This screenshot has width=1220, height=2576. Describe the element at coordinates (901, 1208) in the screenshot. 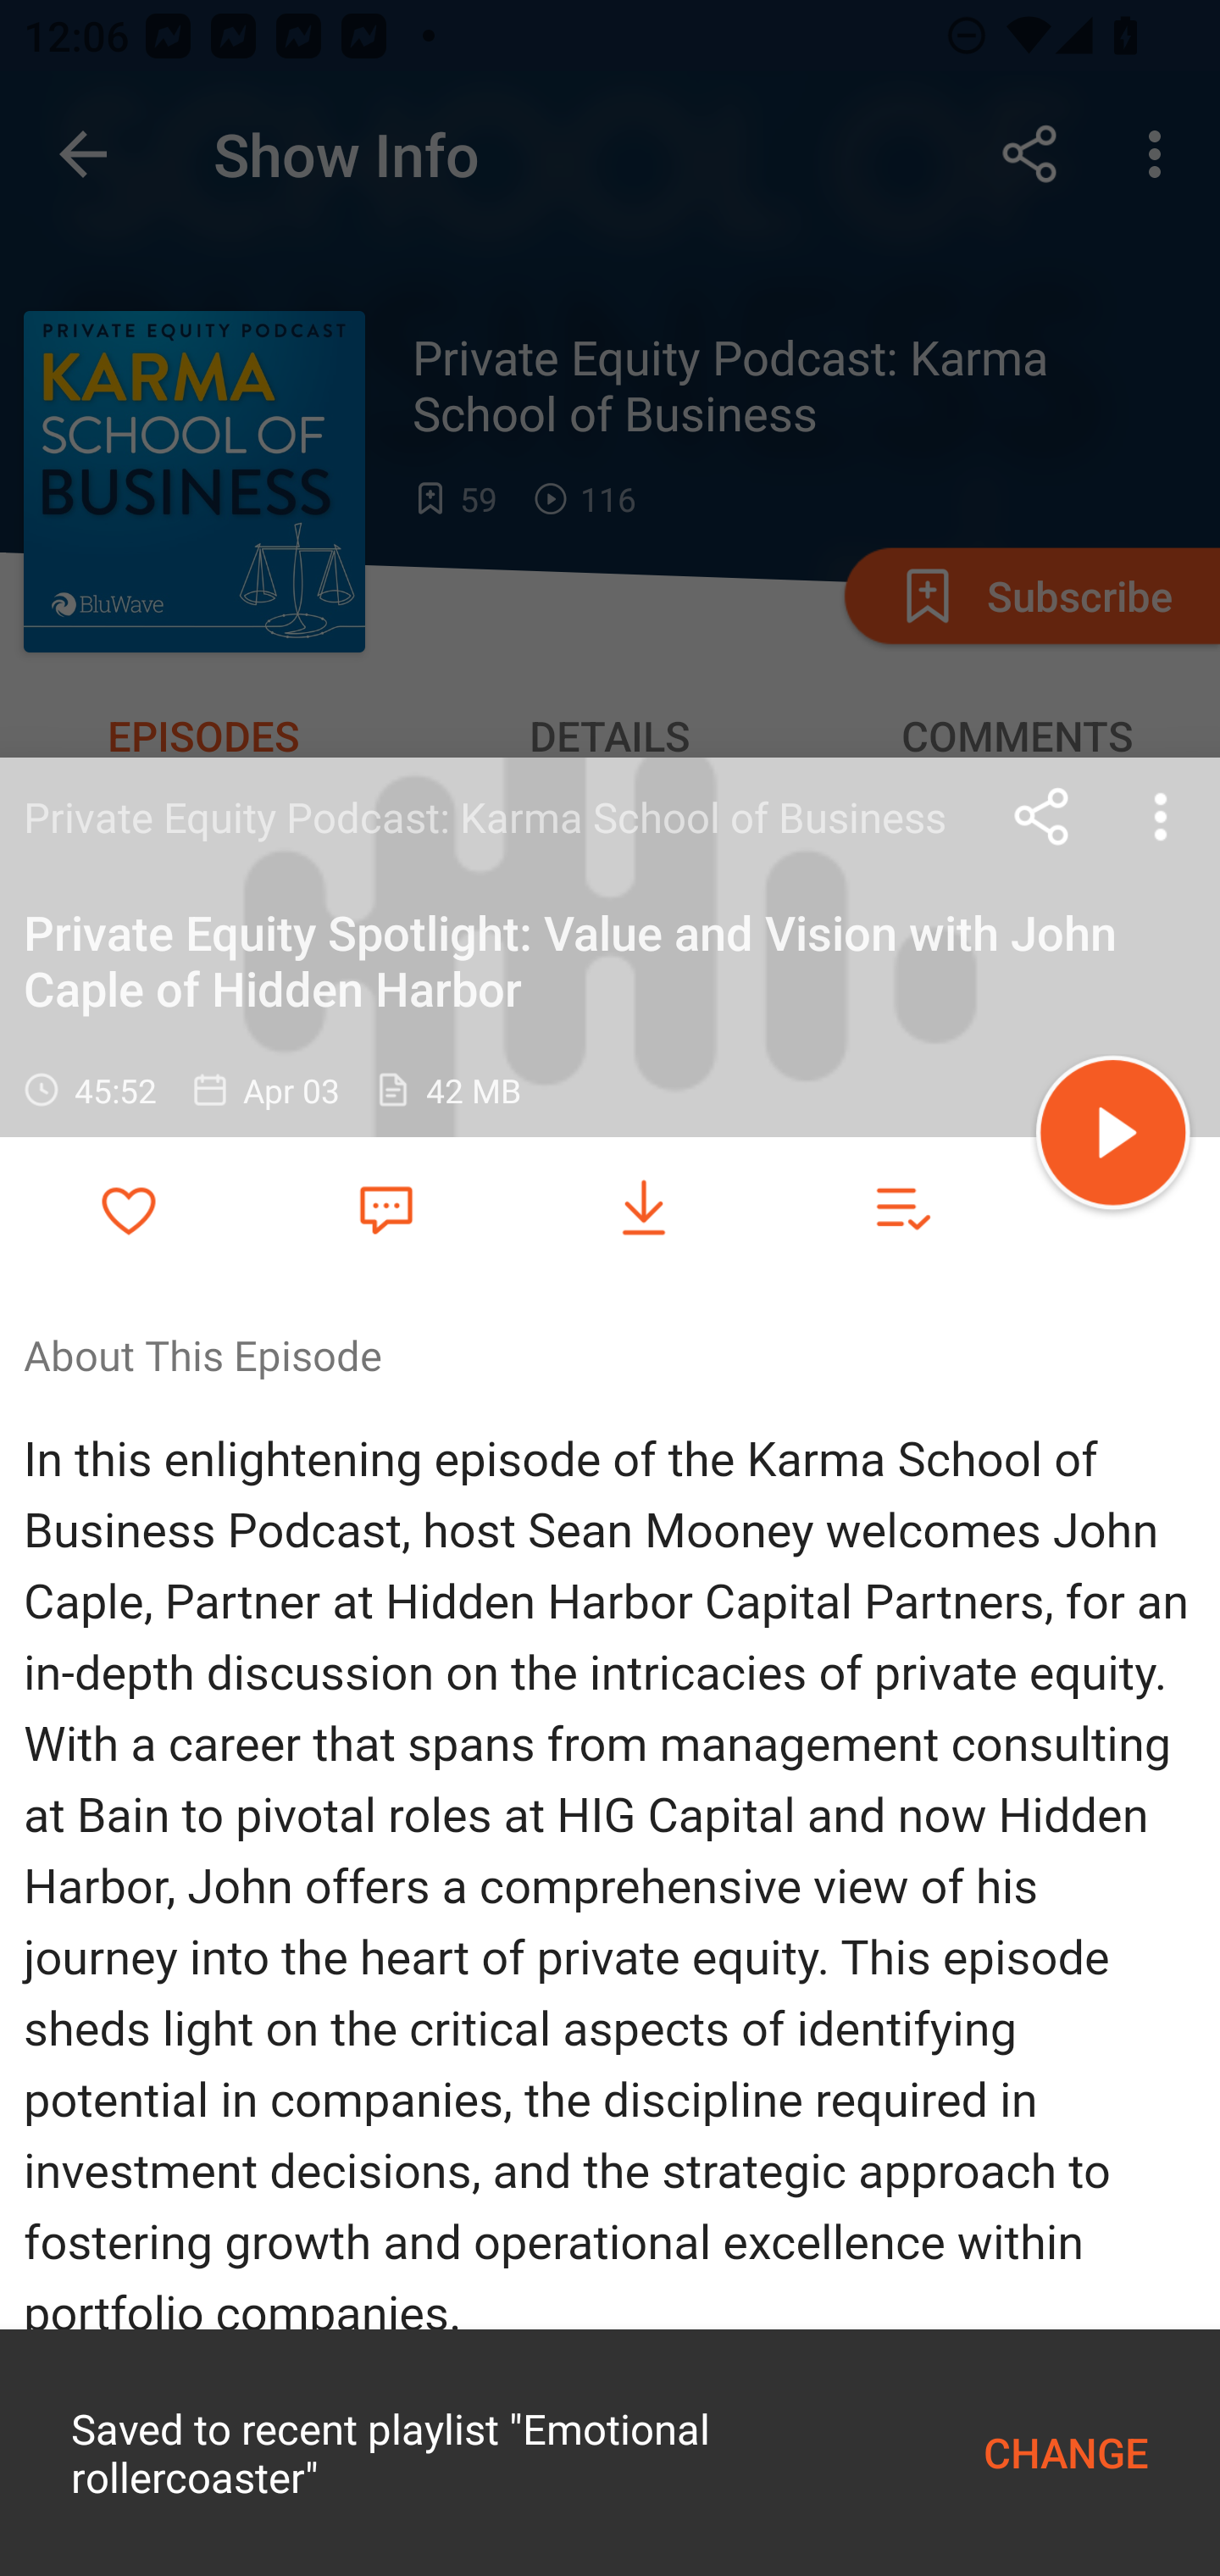

I see `Add to playlist` at that location.